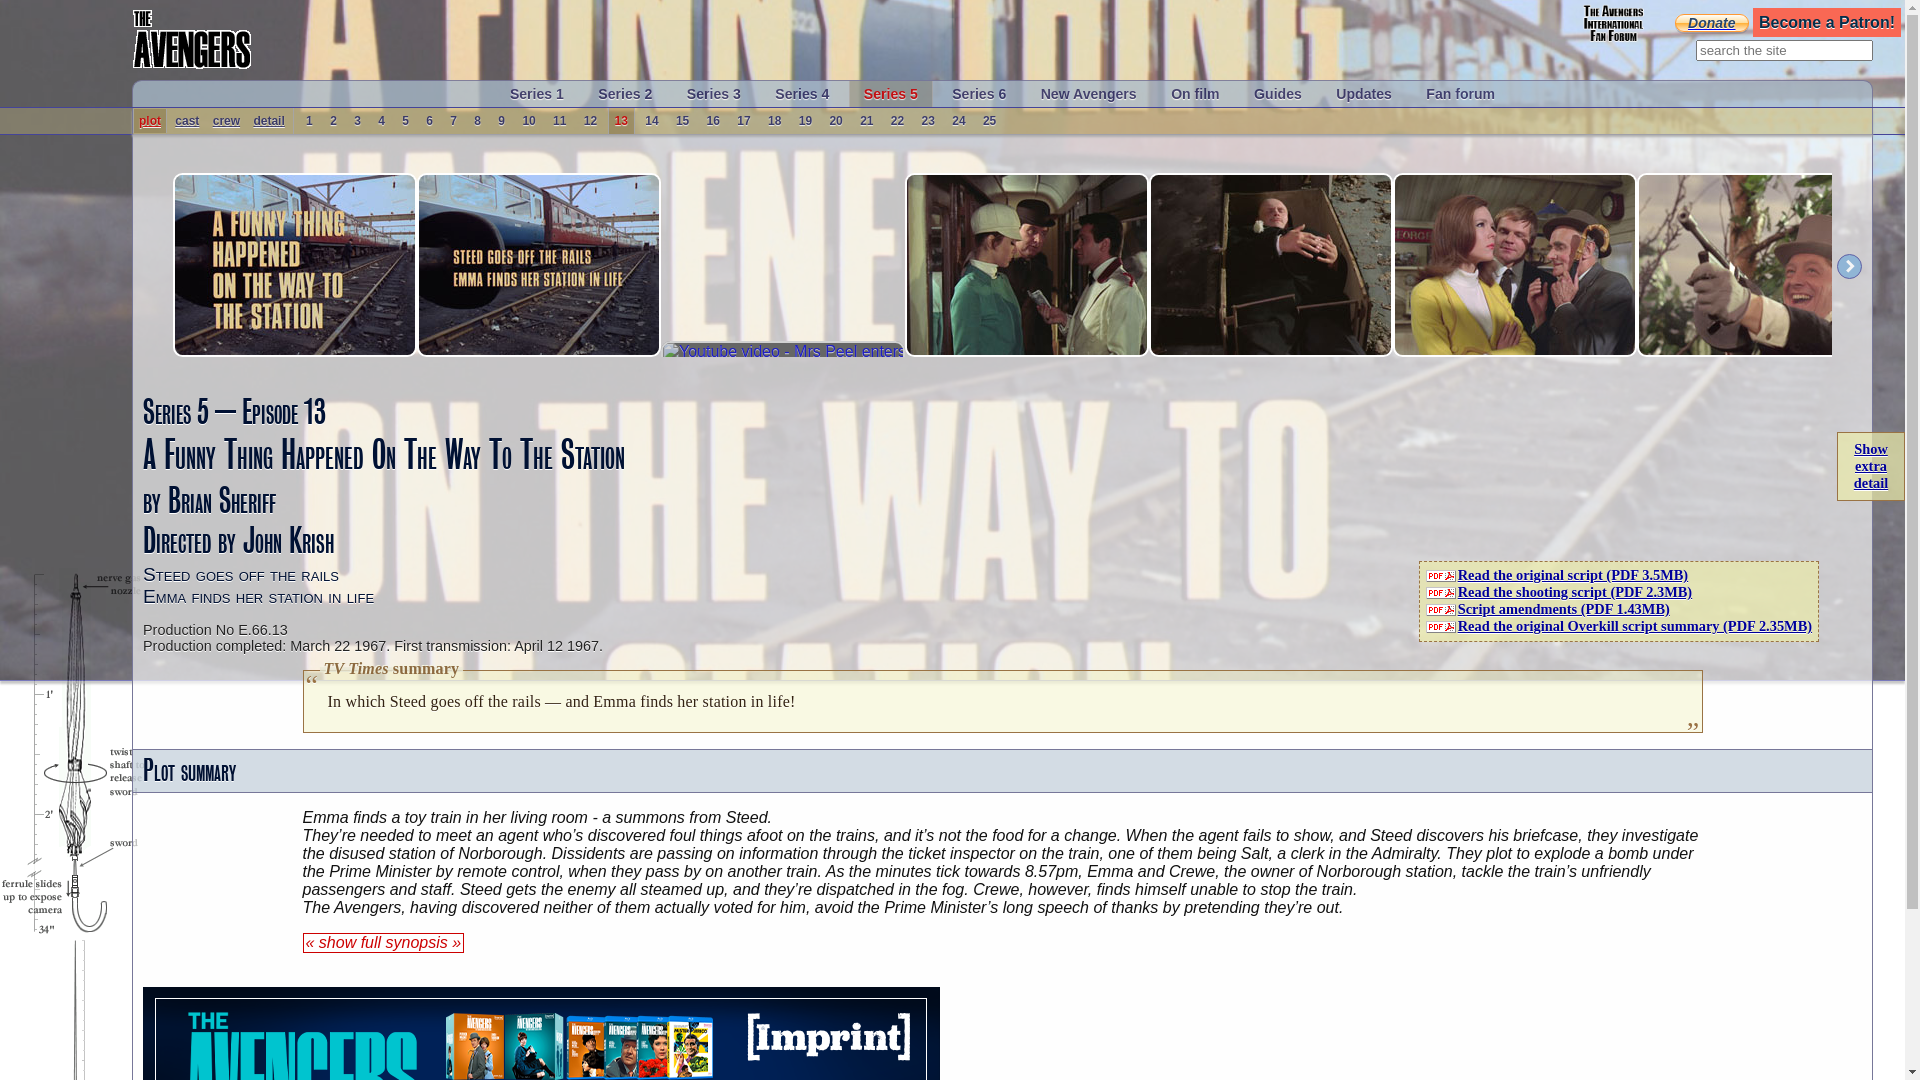  I want to click on 11, so click(560, 121).